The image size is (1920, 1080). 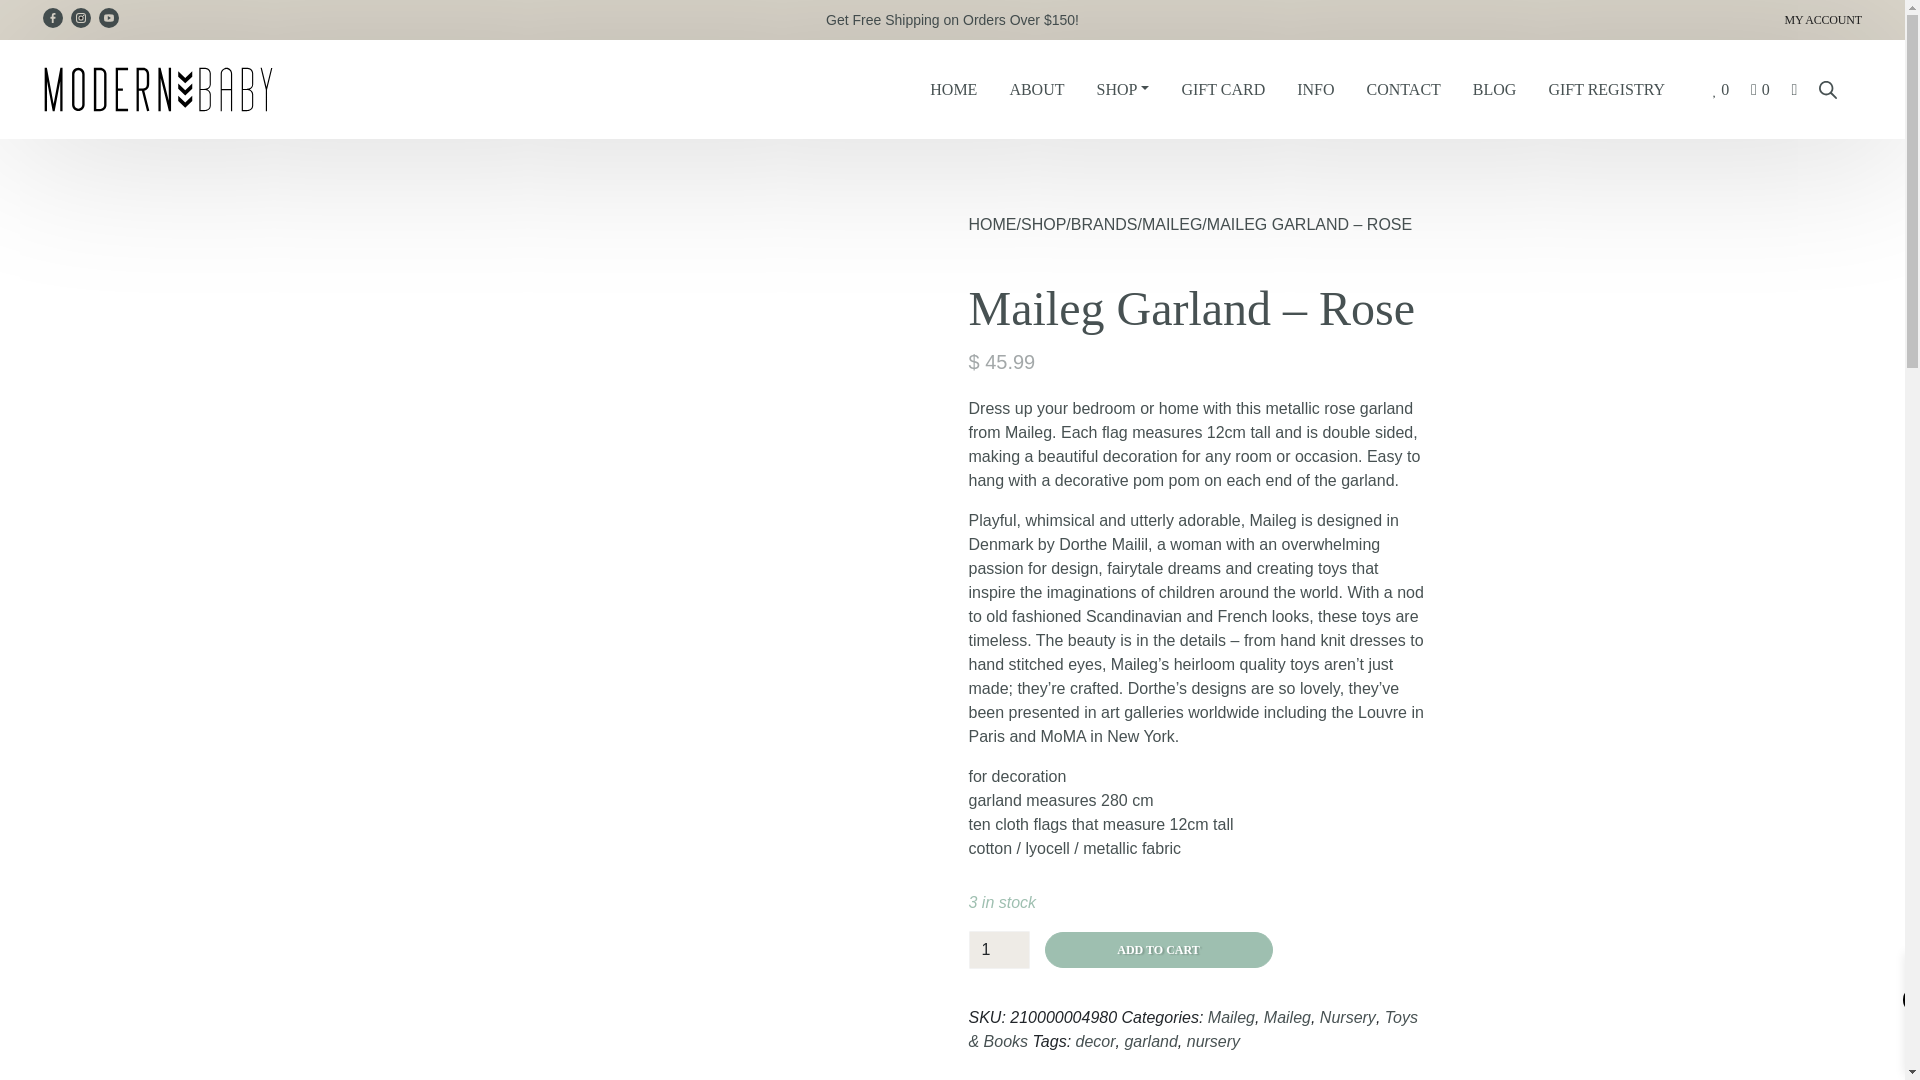 What do you see at coordinates (1036, 90) in the screenshot?
I see `About` at bounding box center [1036, 90].